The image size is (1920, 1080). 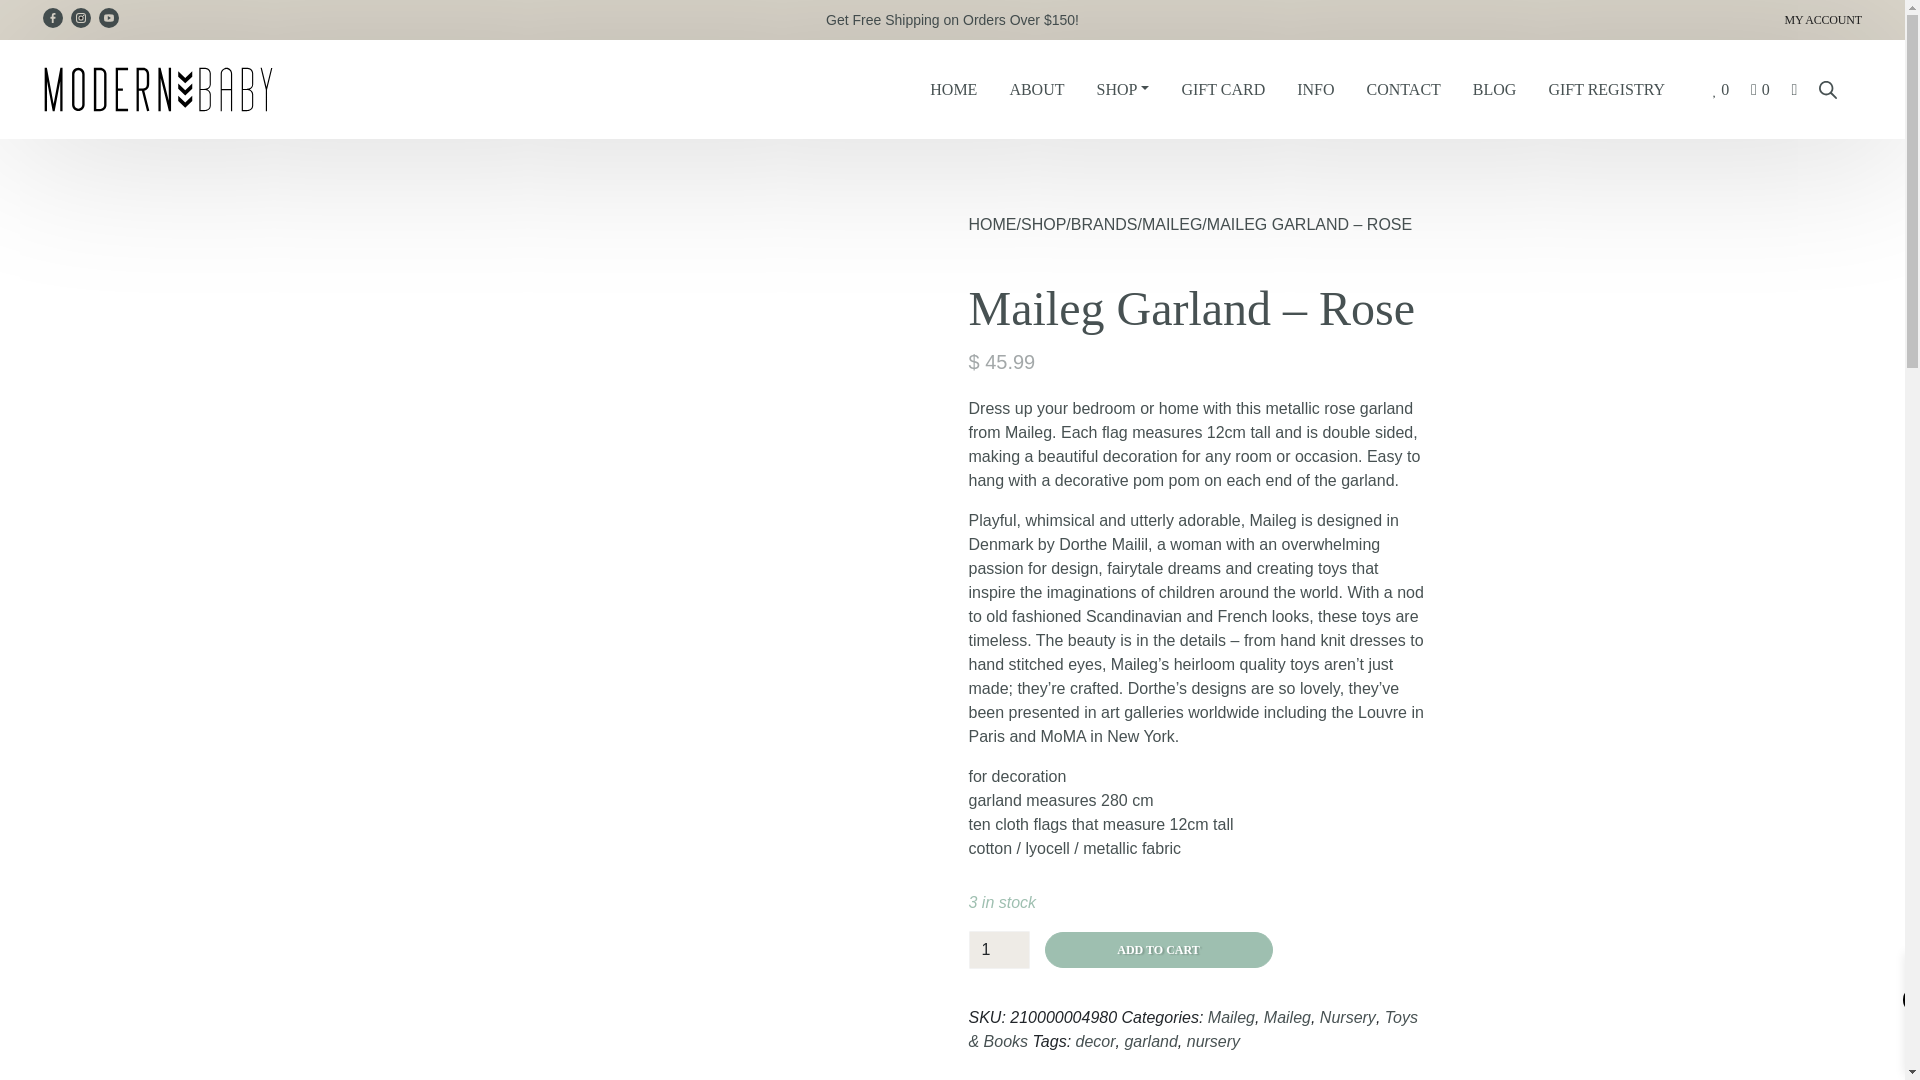 What do you see at coordinates (1036, 90) in the screenshot?
I see `About` at bounding box center [1036, 90].